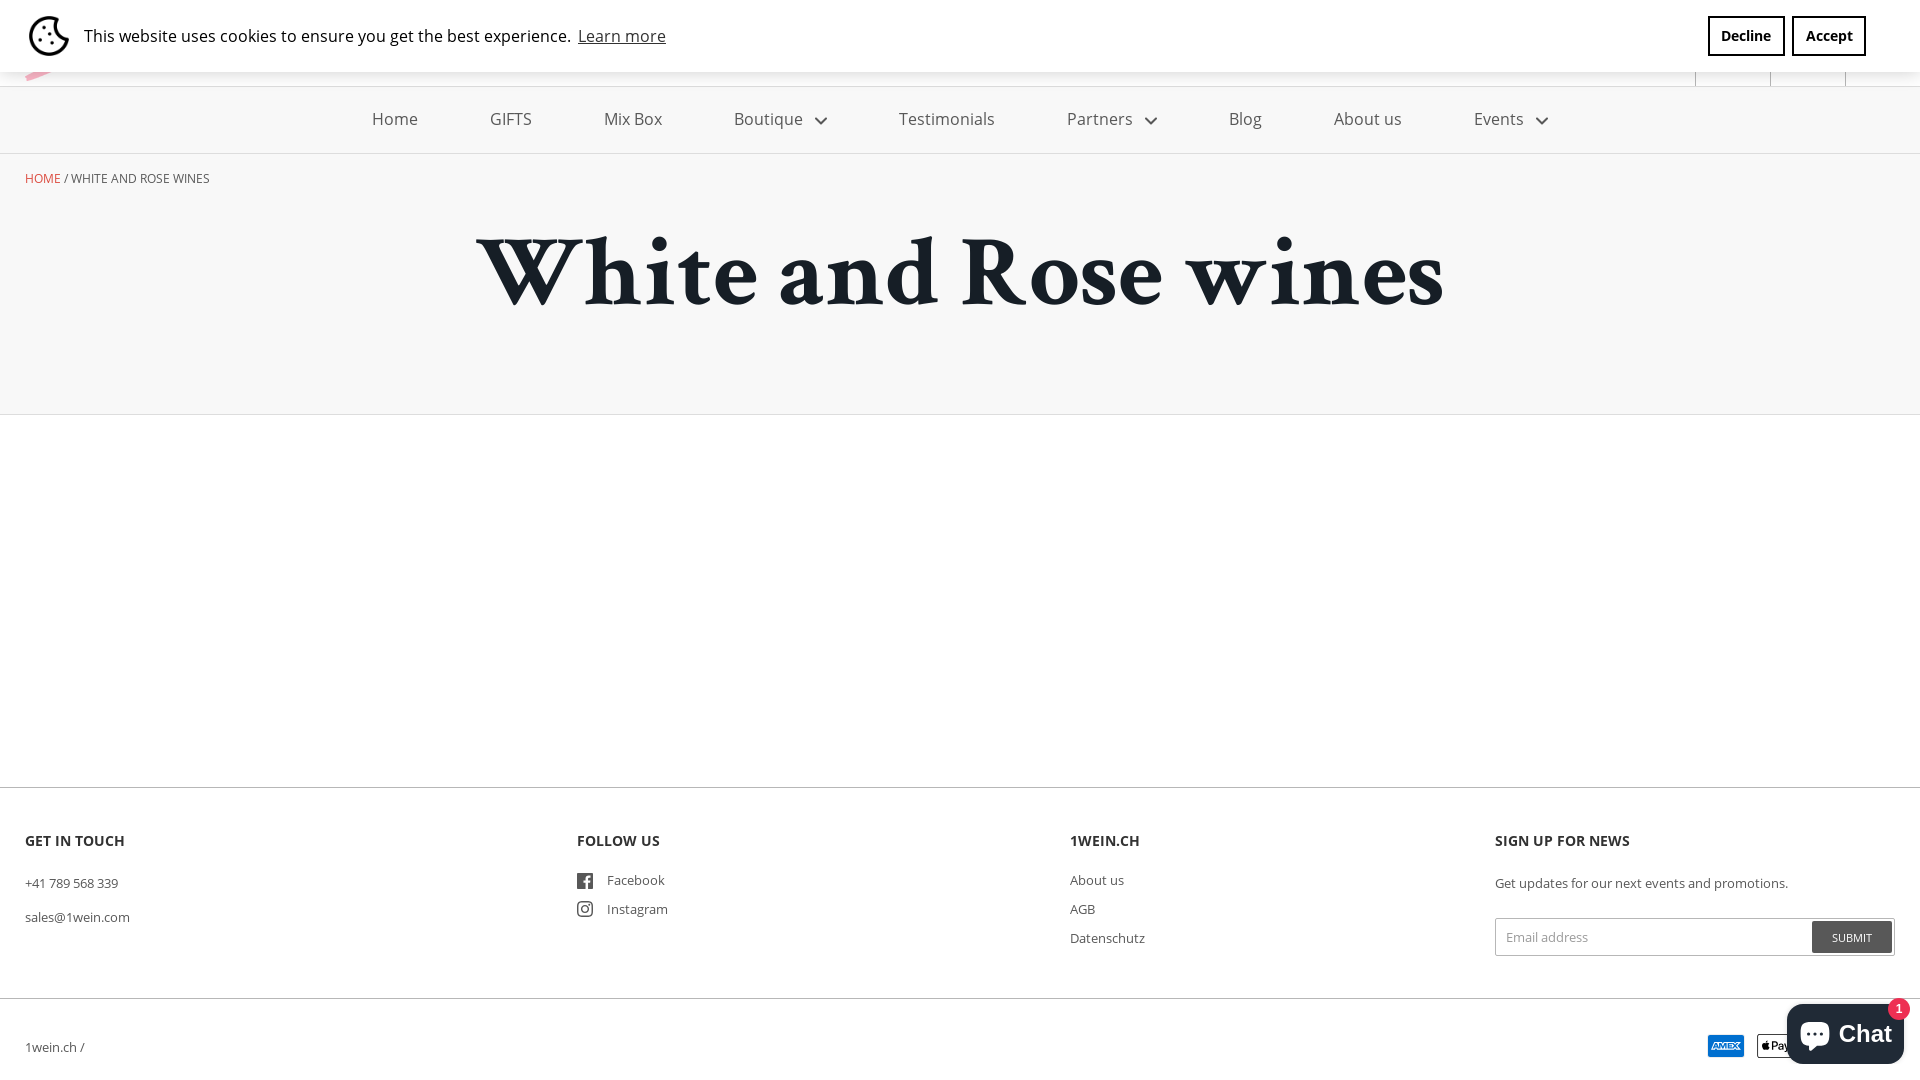  I want to click on Facebook Facebook, so click(621, 880).